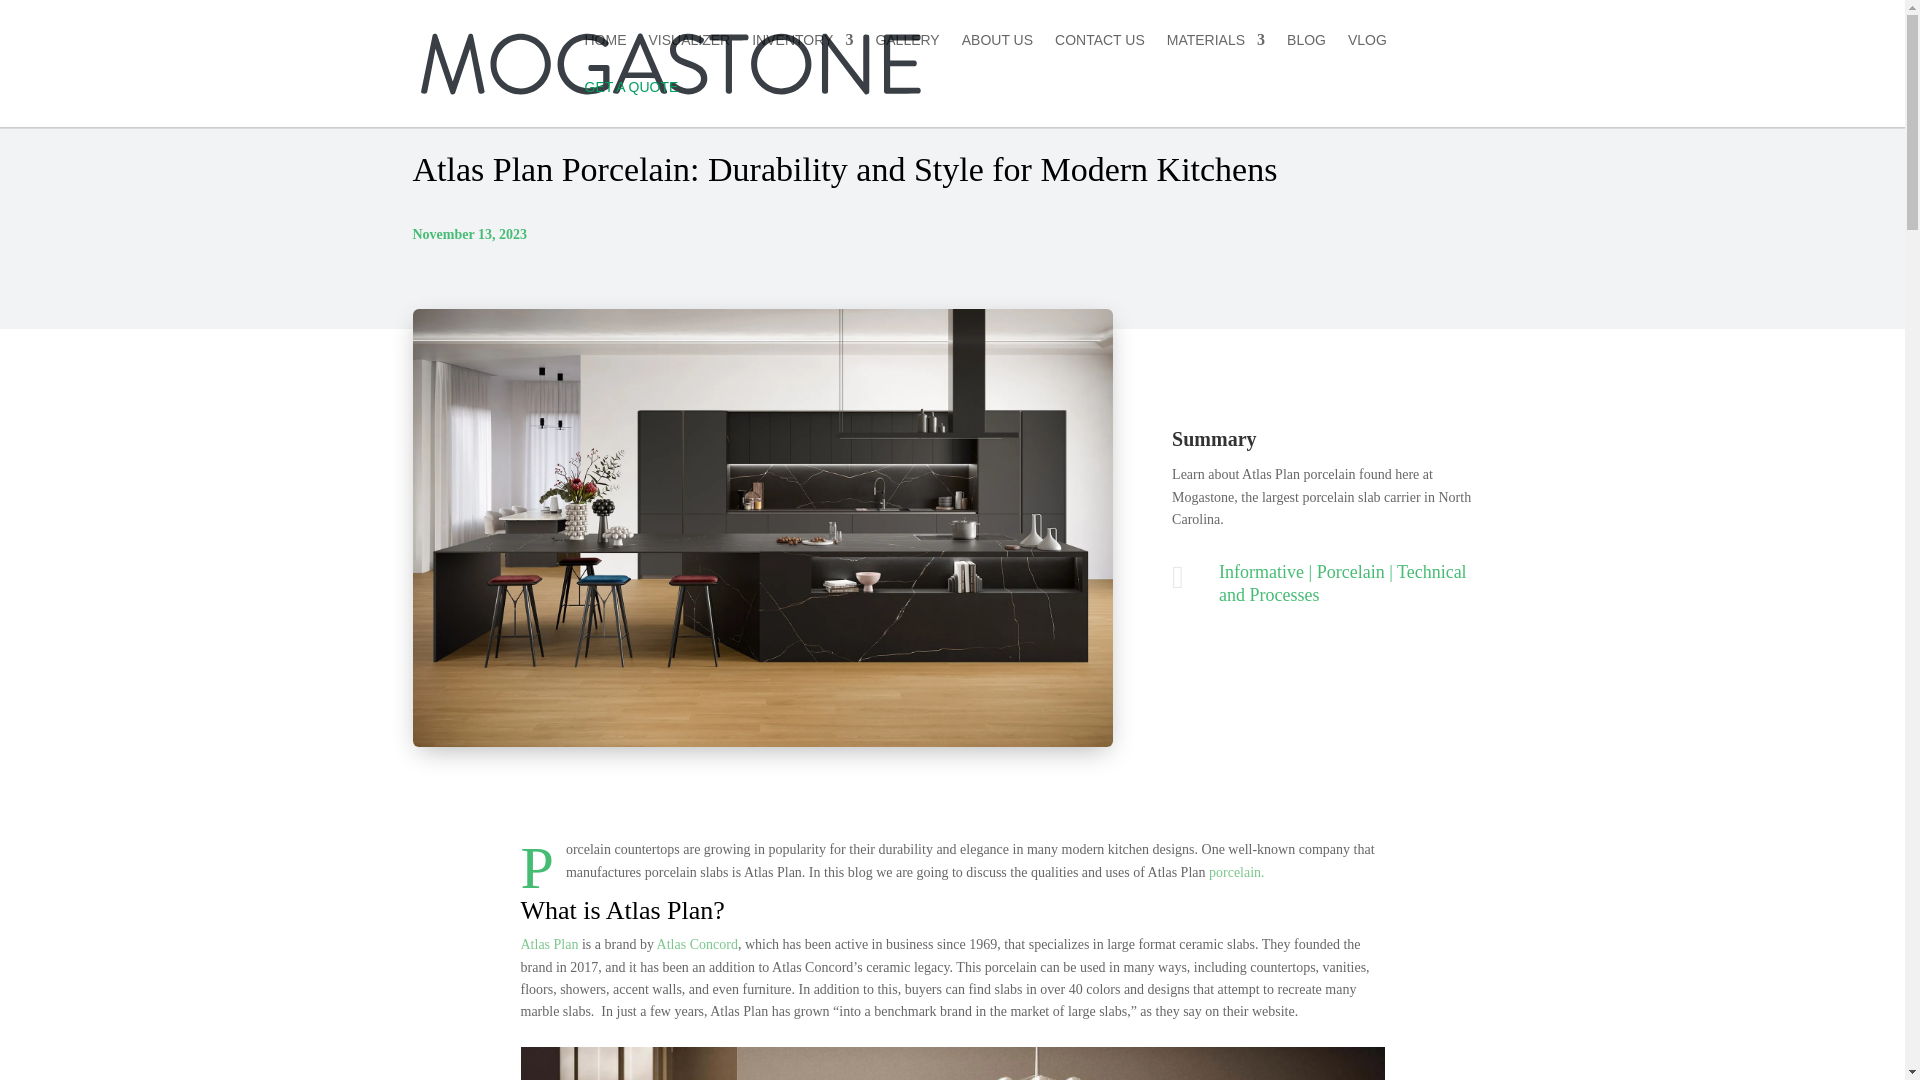  Describe the element at coordinates (1099, 56) in the screenshot. I see `CONTACT US` at that location.